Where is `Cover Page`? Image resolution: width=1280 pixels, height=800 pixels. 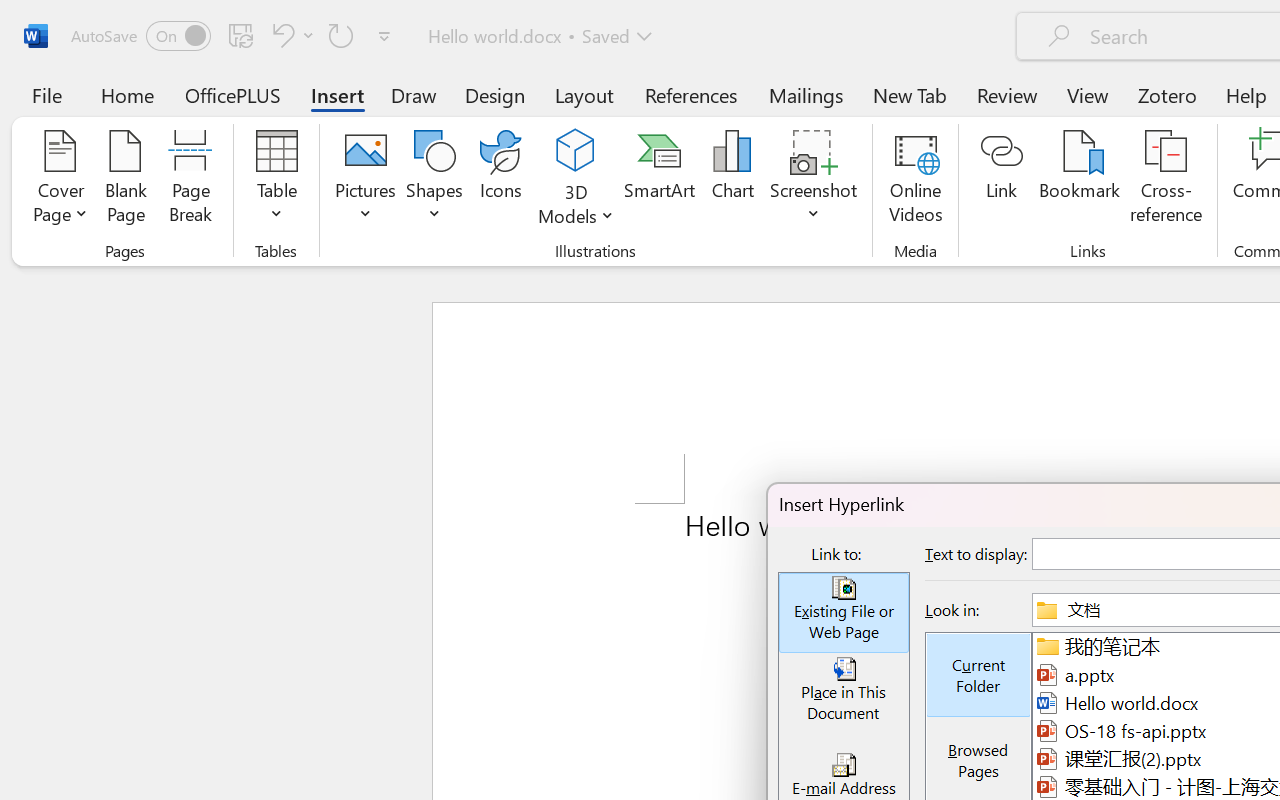
Cover Page is located at coordinates (60, 180).